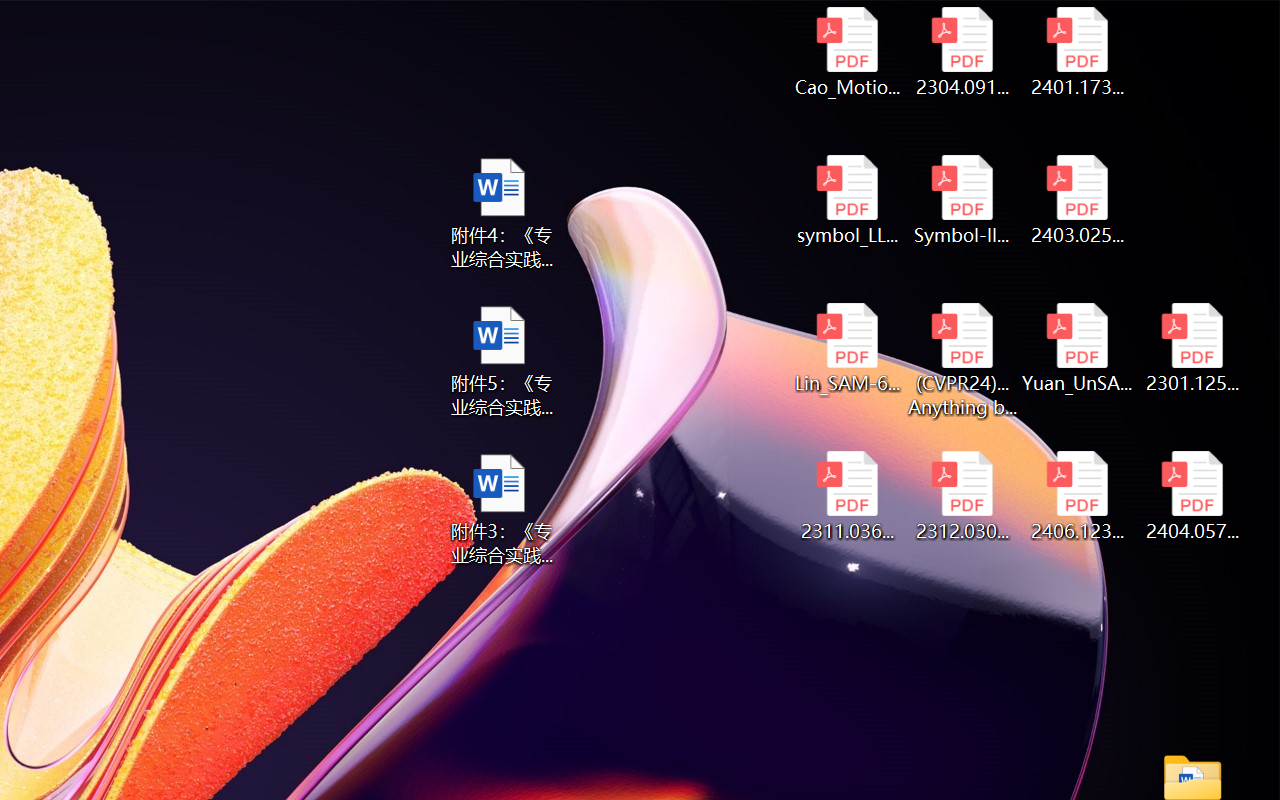  Describe the element at coordinates (939, 22) in the screenshot. I see `Settings - System` at that location.